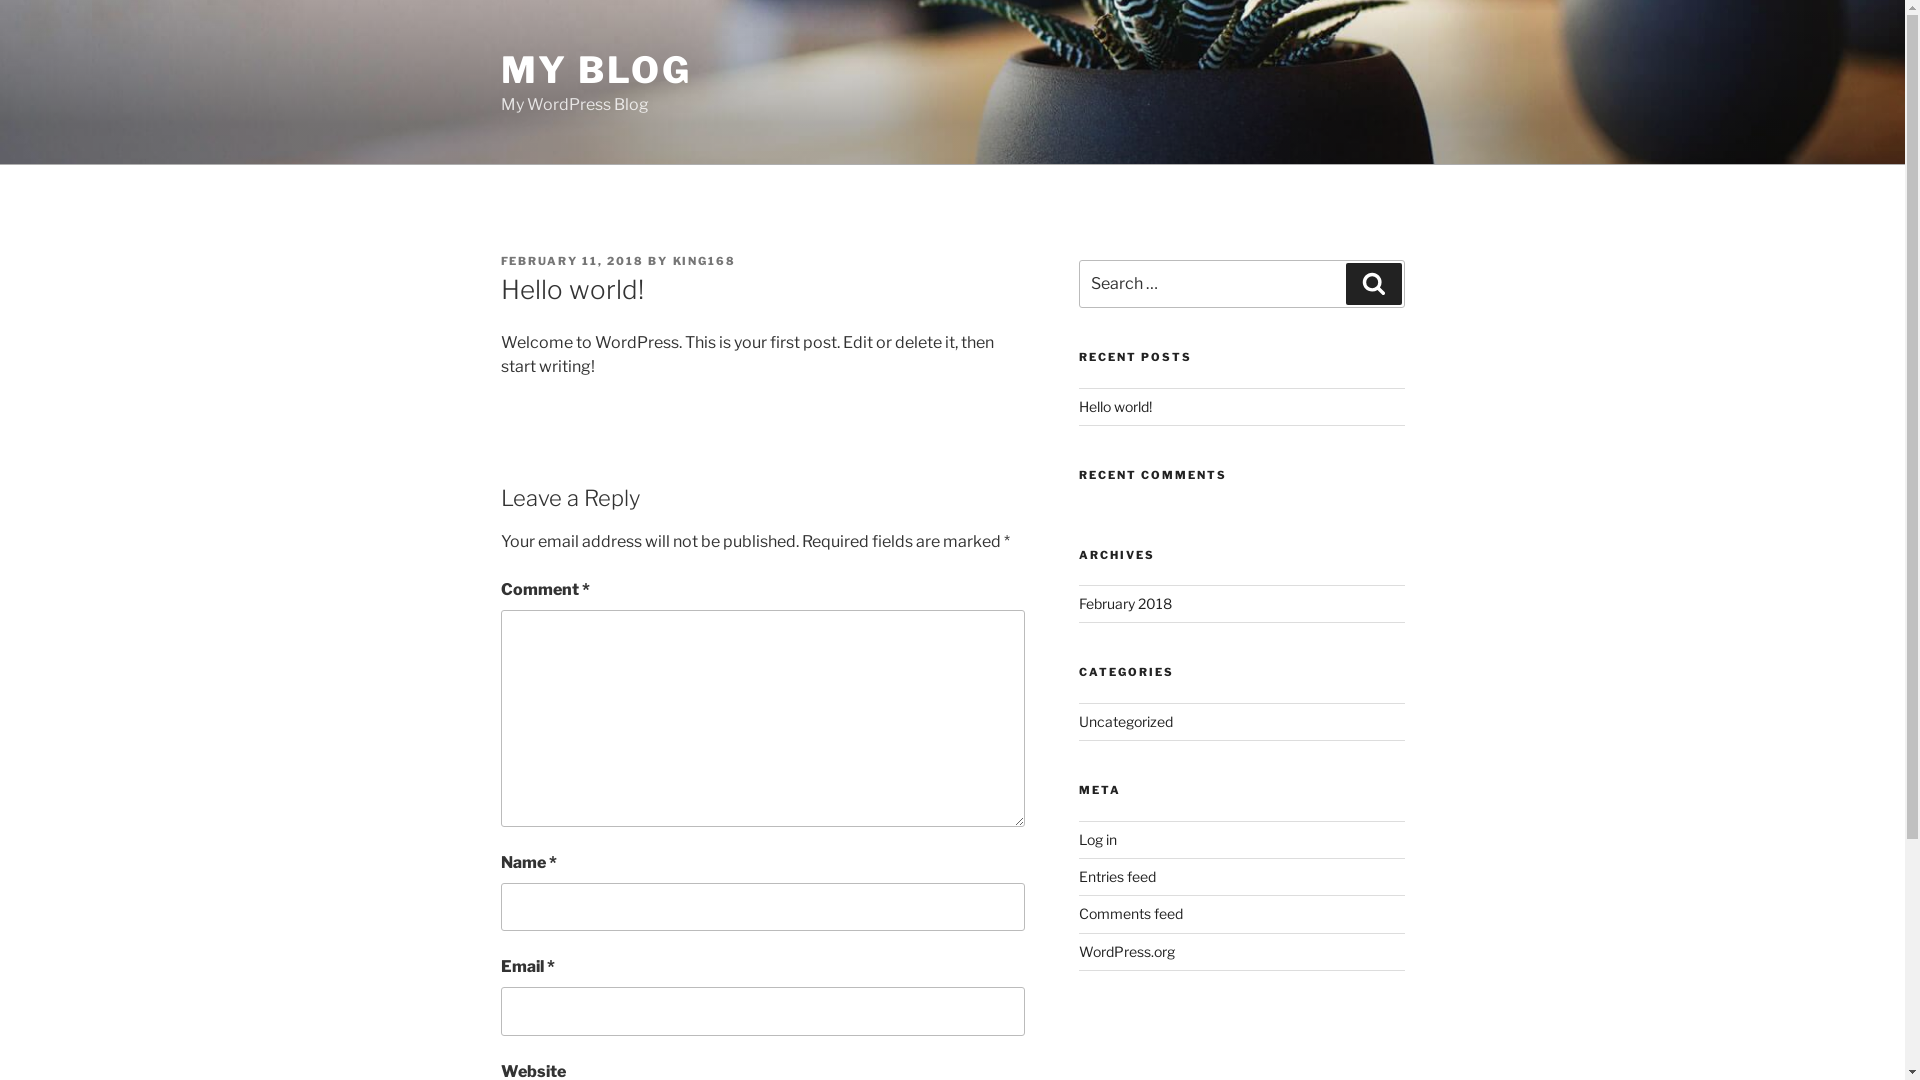  Describe the element at coordinates (572, 261) in the screenshot. I see `FEBRUARY 11, 2018` at that location.